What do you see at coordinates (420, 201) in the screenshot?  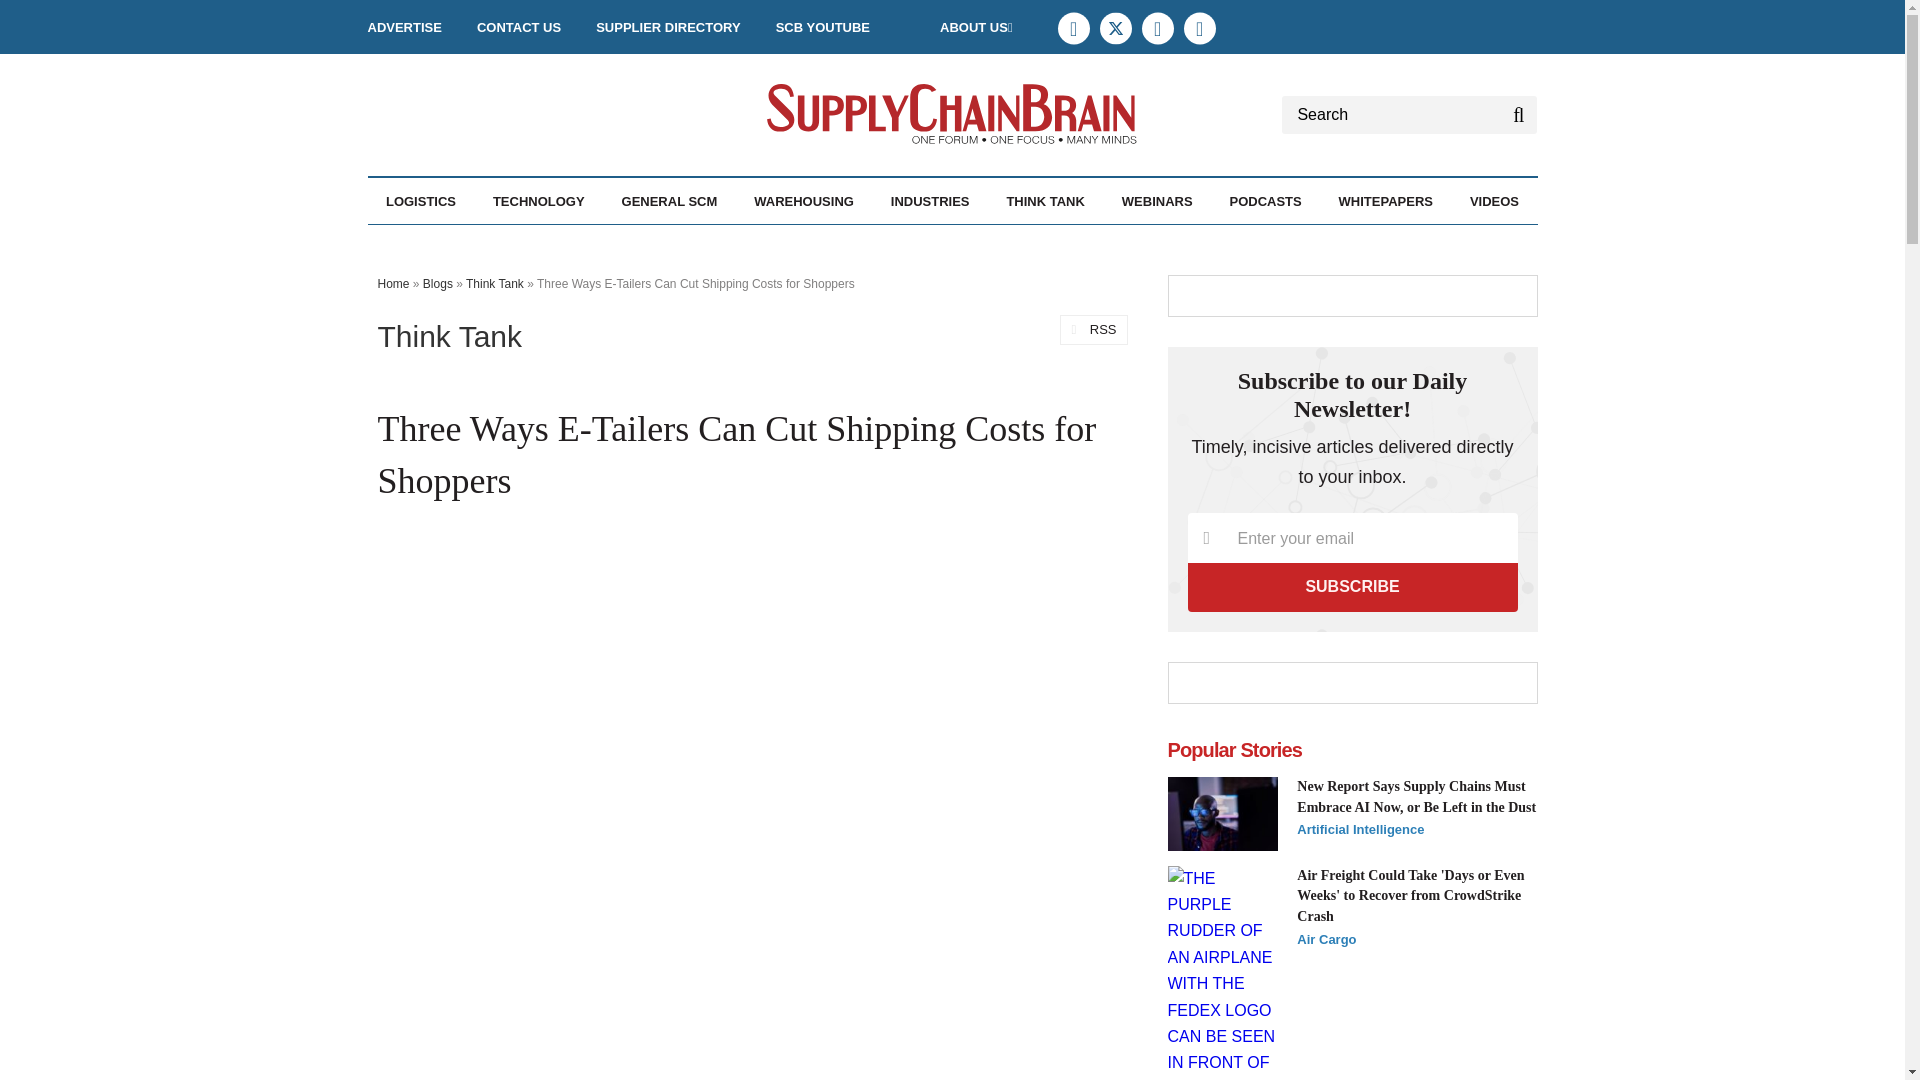 I see `LOGISTICS` at bounding box center [420, 201].